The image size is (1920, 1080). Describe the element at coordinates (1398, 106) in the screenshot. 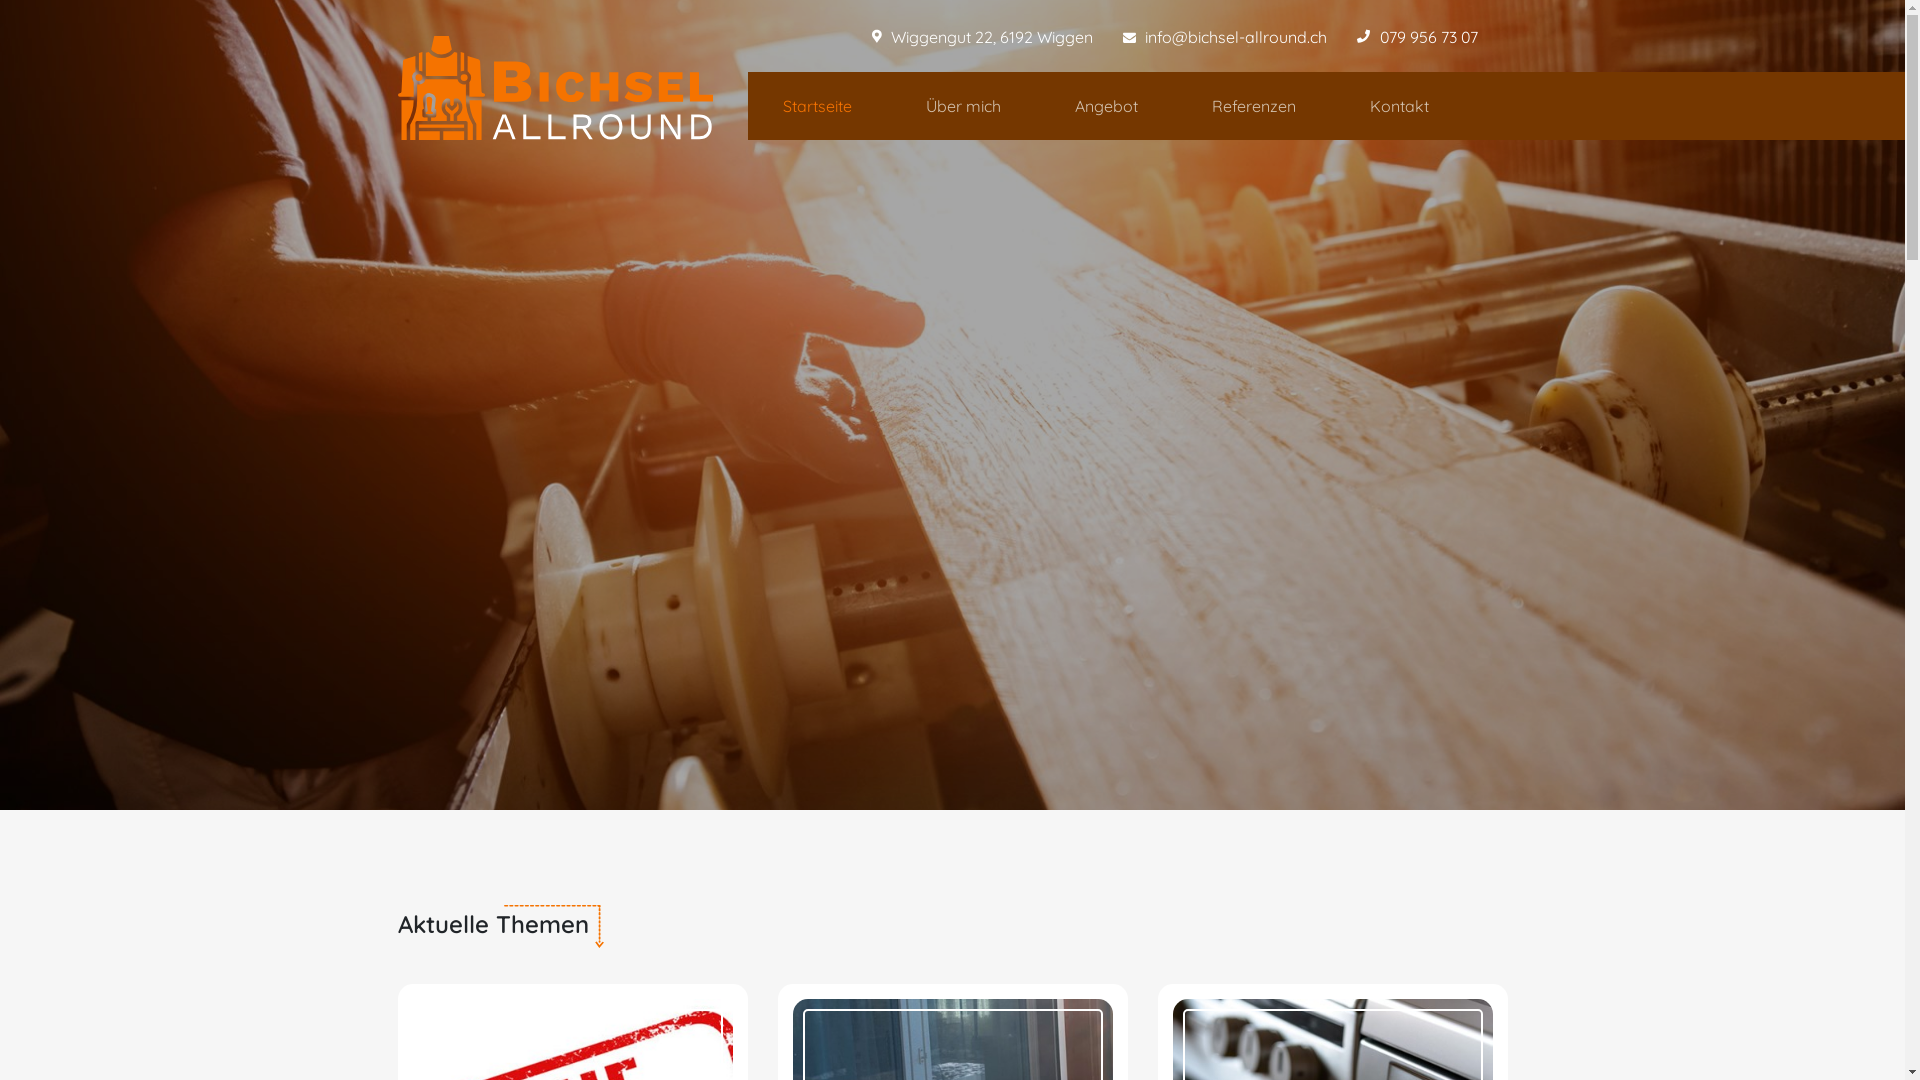

I see `Kontakt` at that location.